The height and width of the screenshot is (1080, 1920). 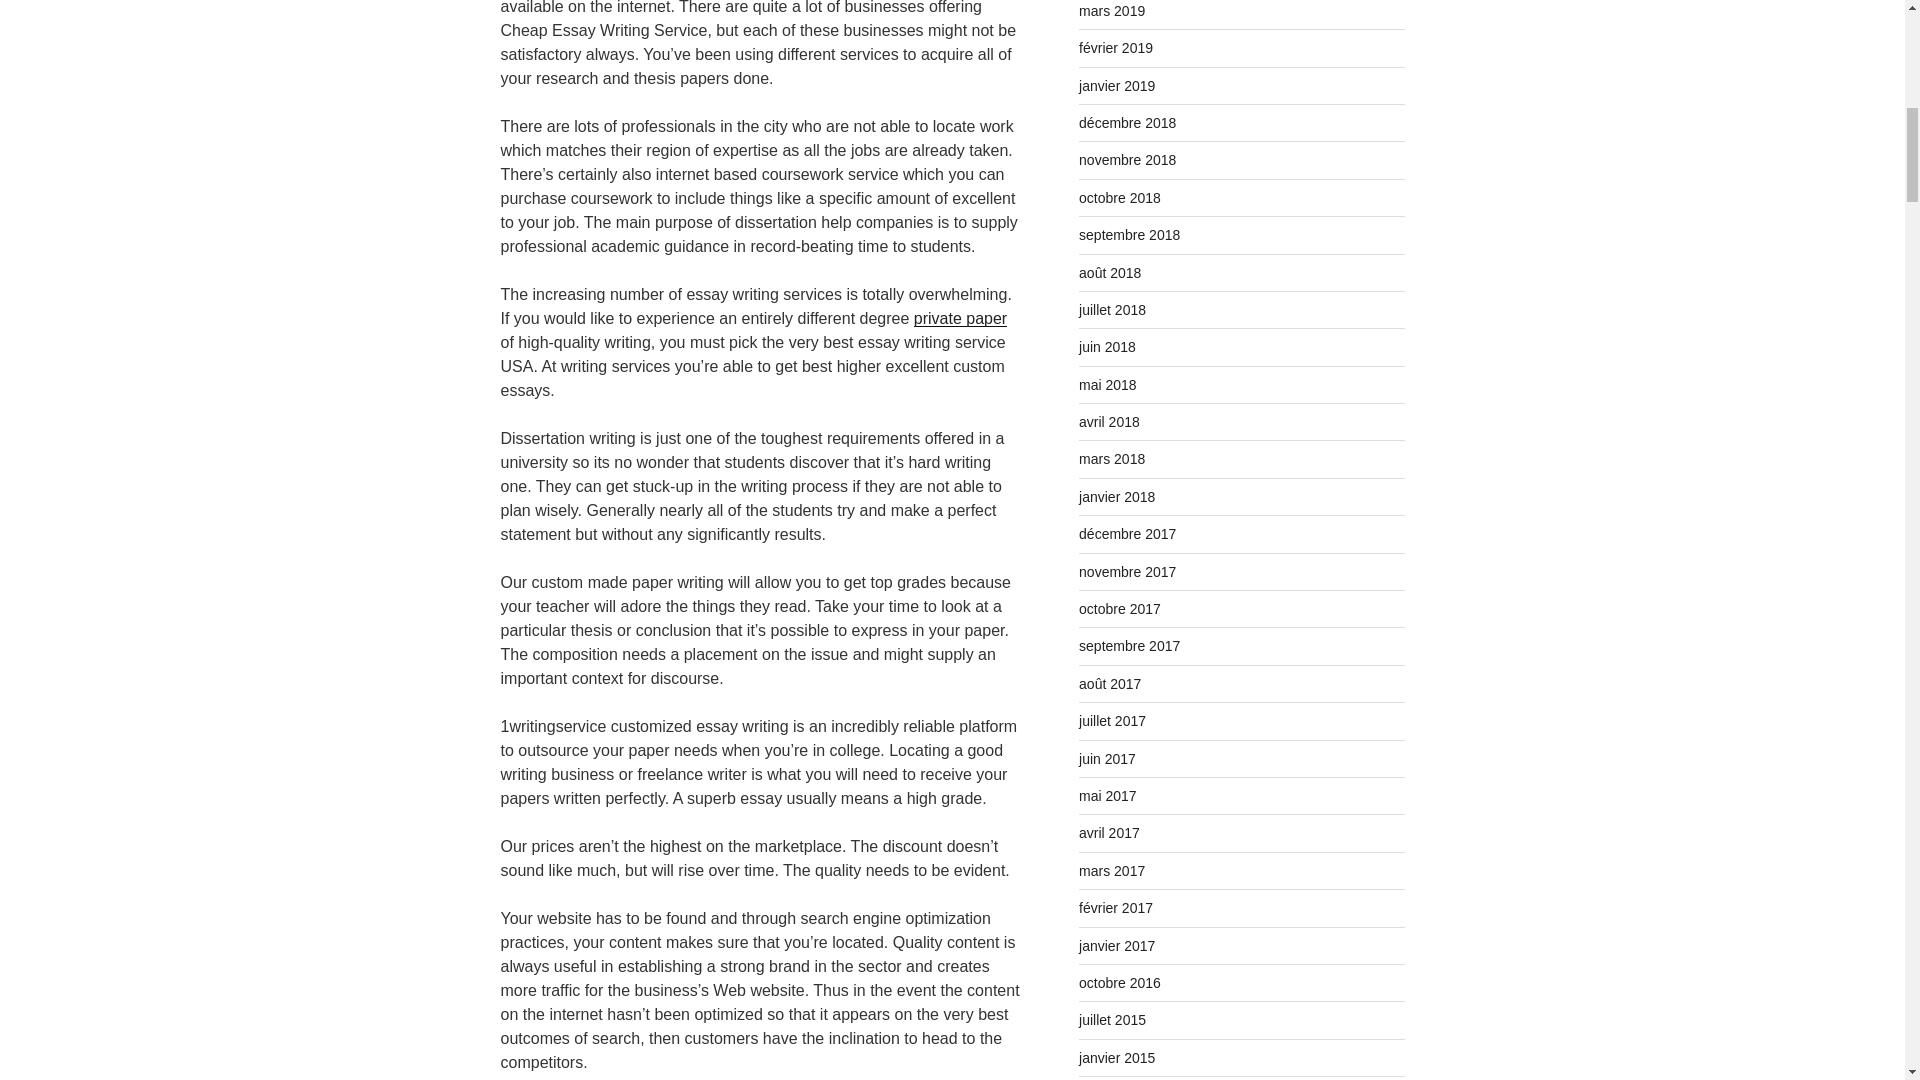 What do you see at coordinates (960, 318) in the screenshot?
I see `private paper` at bounding box center [960, 318].